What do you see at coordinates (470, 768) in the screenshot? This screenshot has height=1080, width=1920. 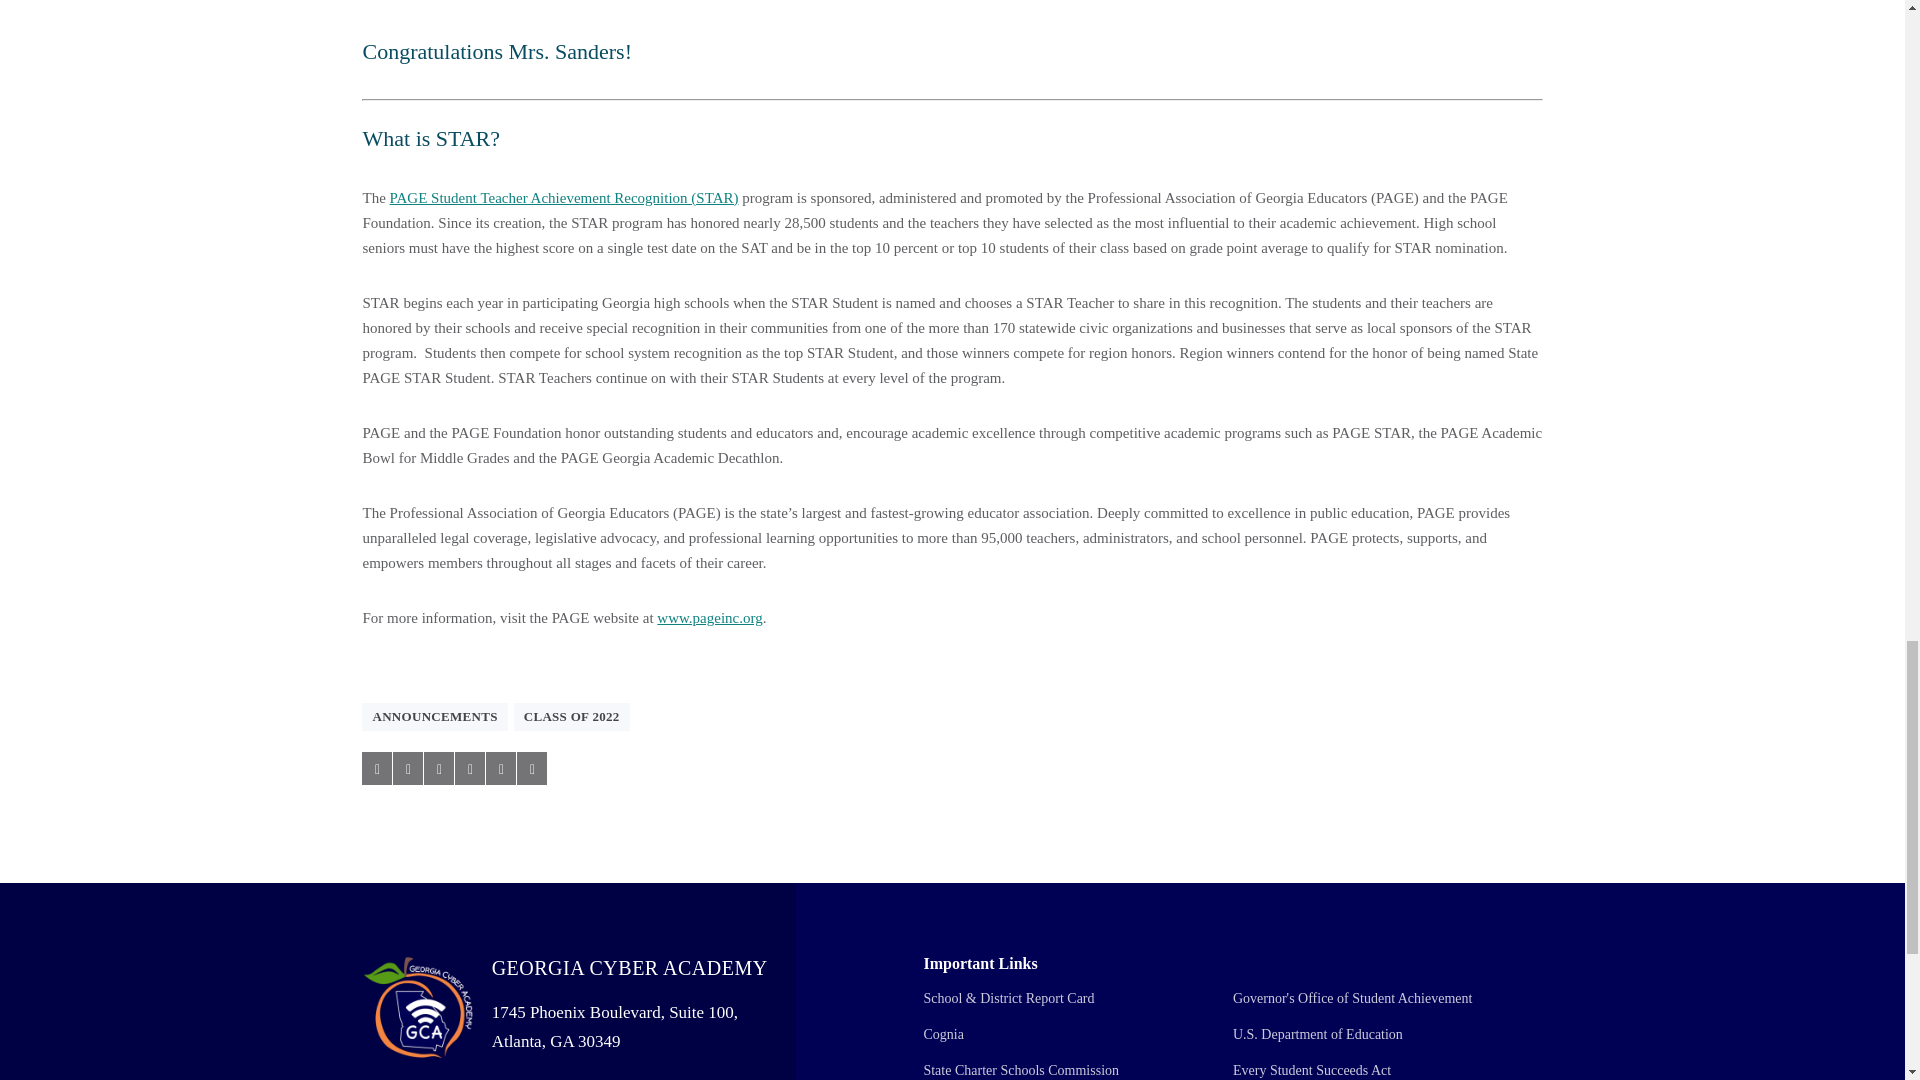 I see `Share to Pinterest` at bounding box center [470, 768].